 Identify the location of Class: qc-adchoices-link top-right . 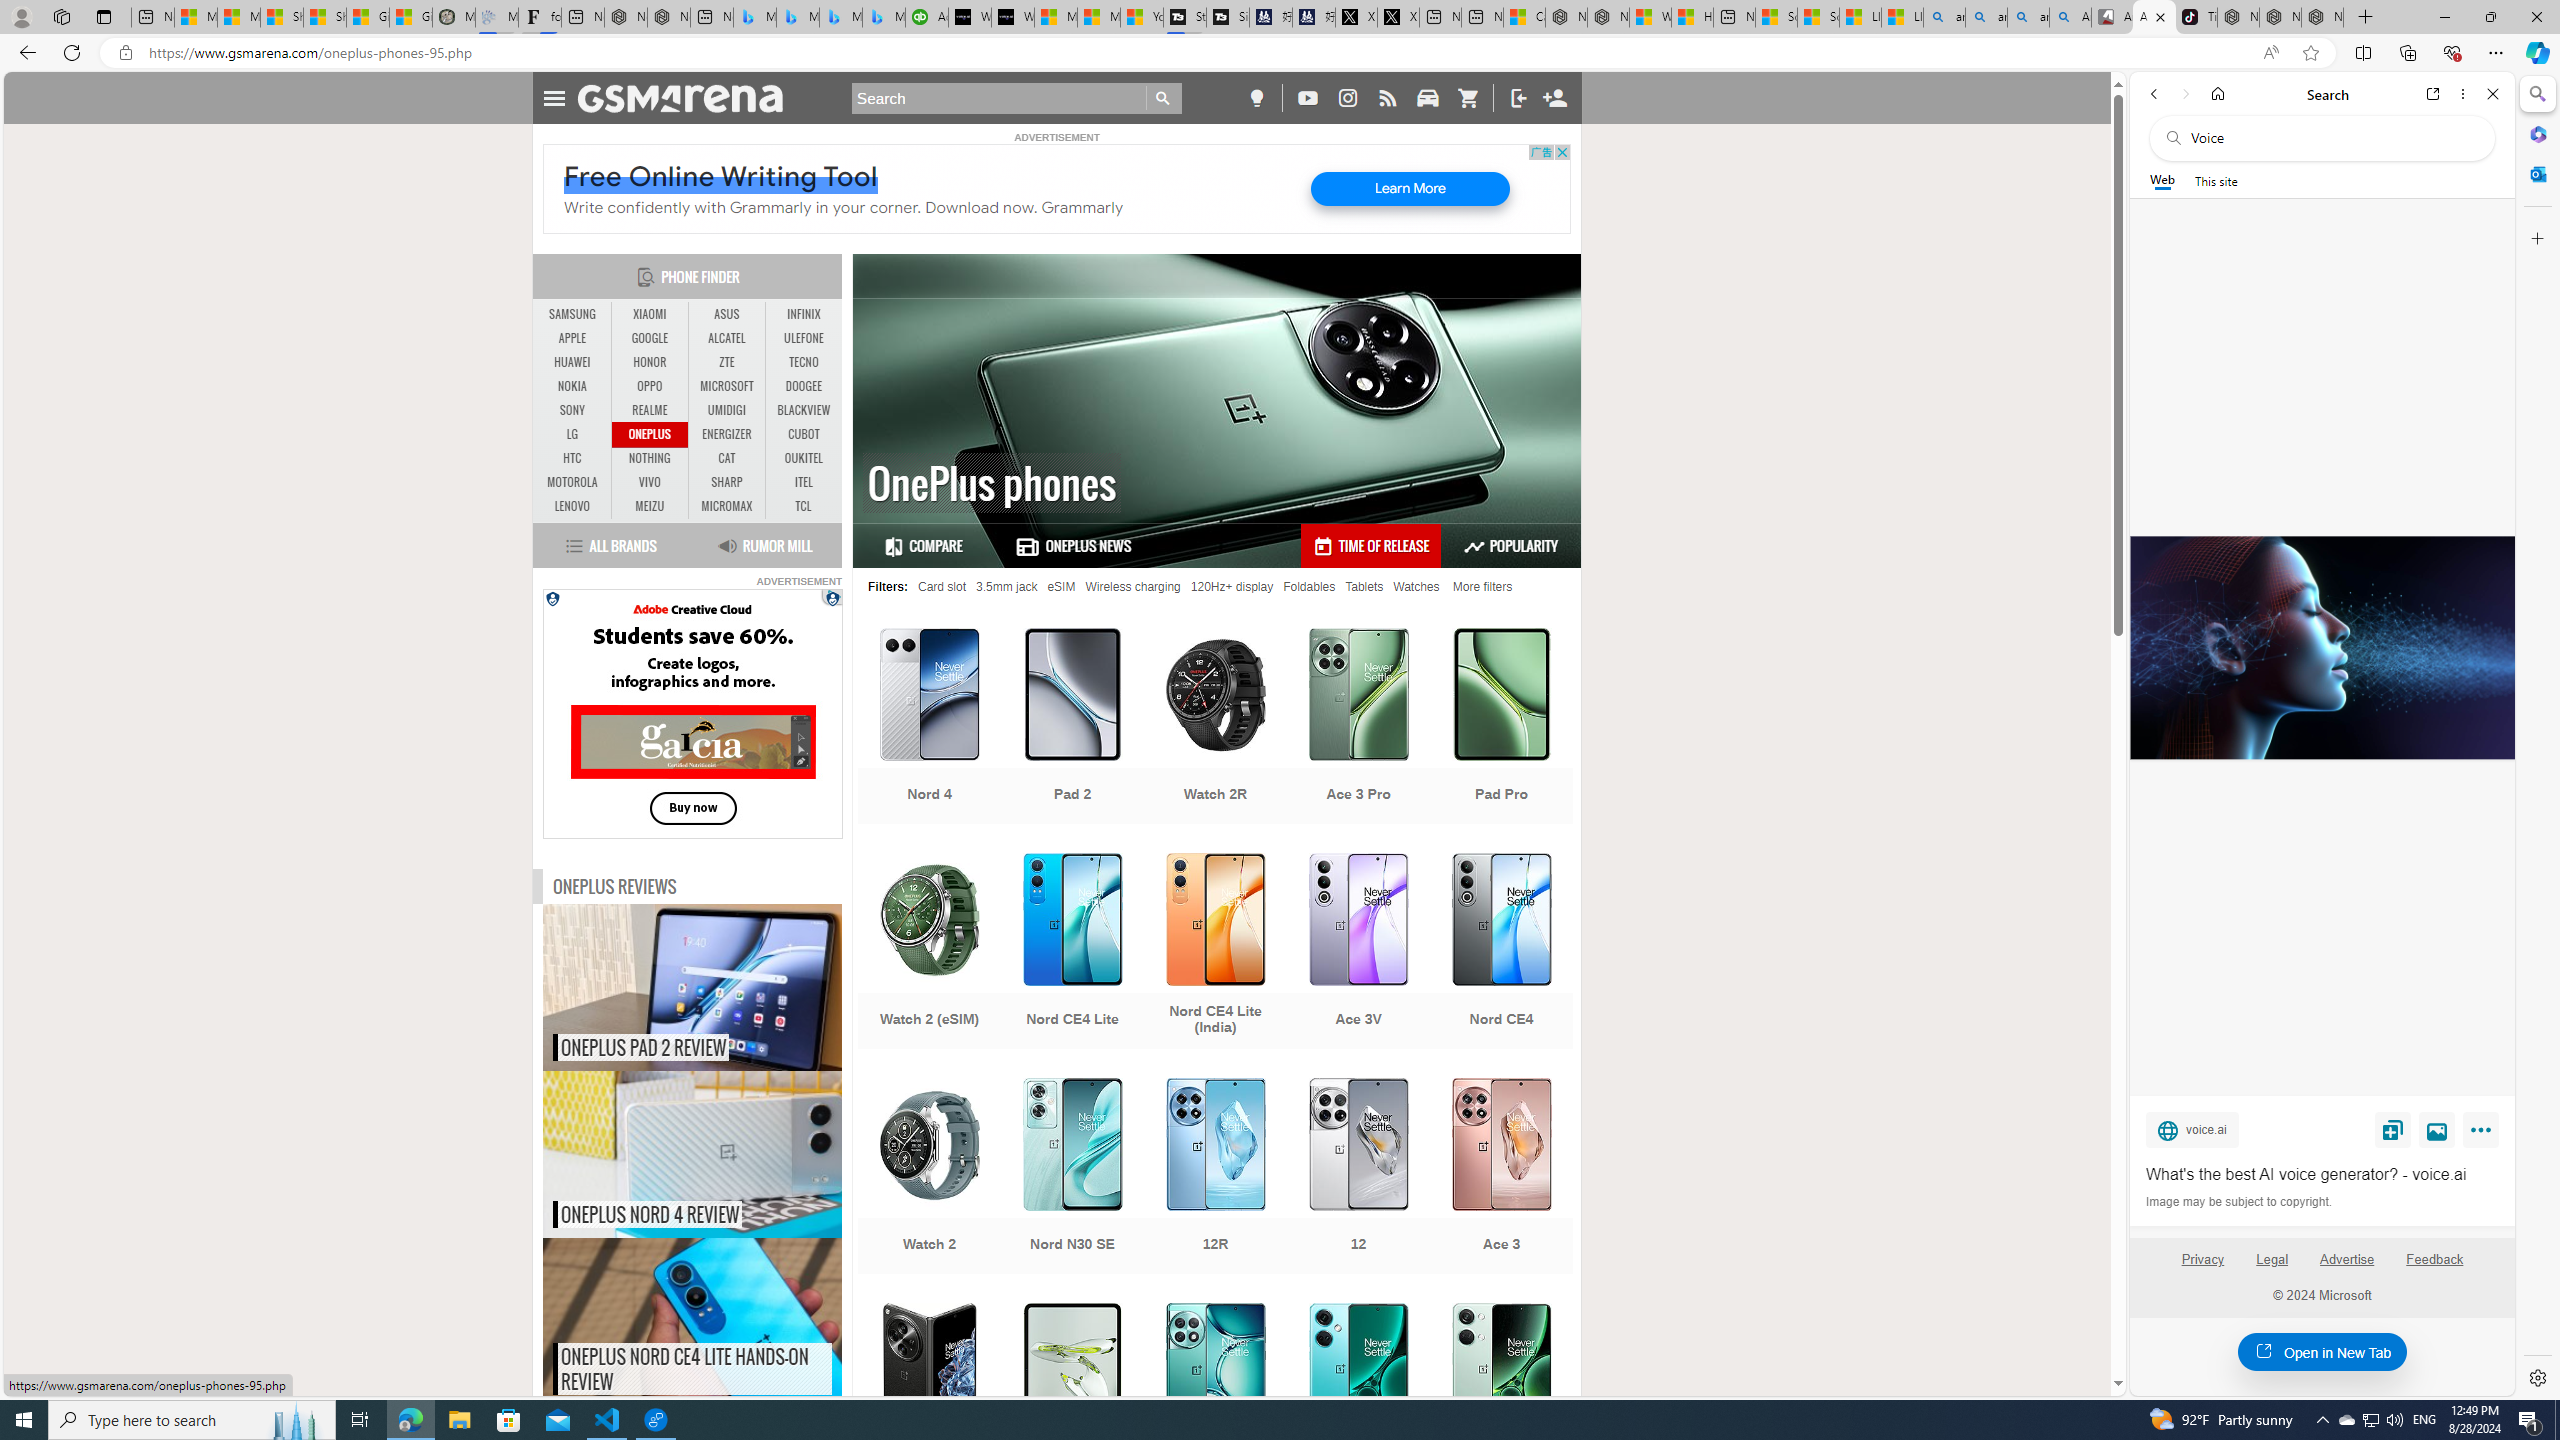
(832, 596).